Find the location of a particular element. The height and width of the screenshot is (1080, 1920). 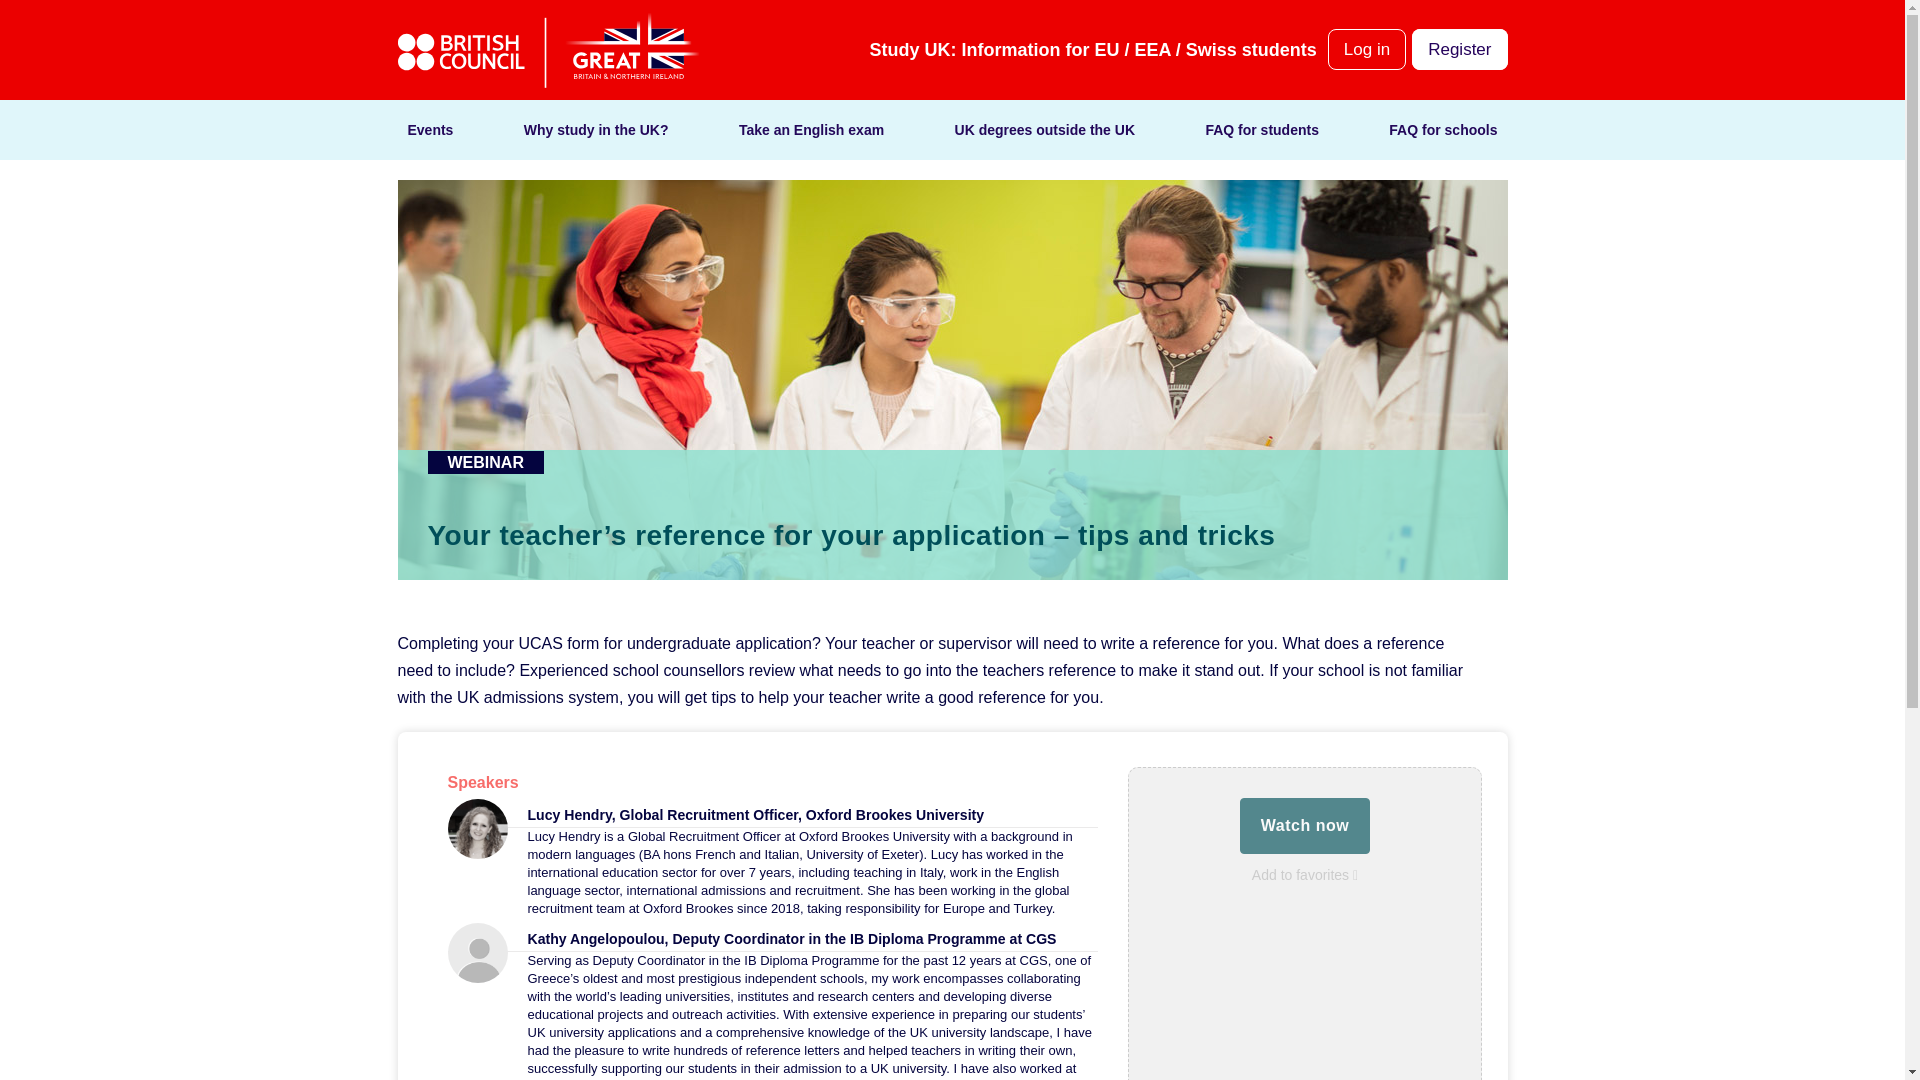

Register is located at coordinates (1459, 50).